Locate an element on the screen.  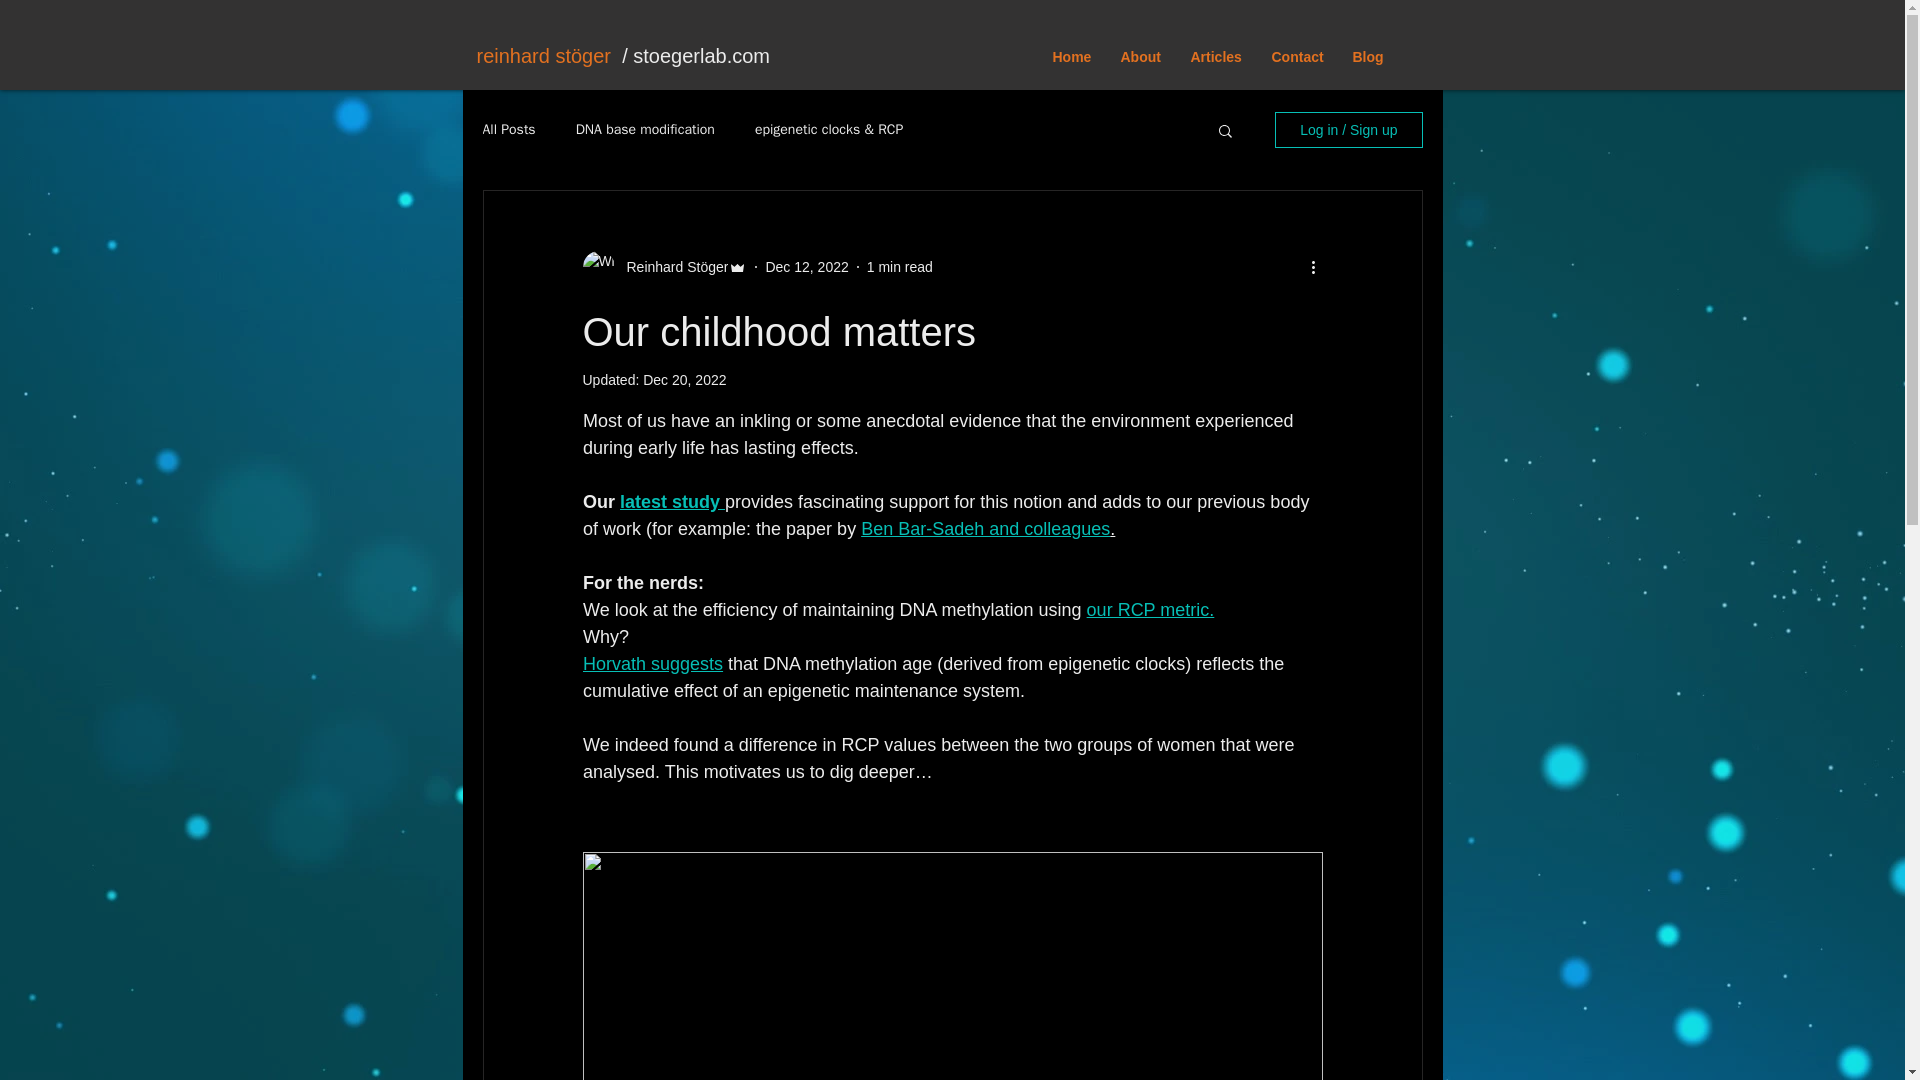
Horvath suggests is located at coordinates (651, 664).